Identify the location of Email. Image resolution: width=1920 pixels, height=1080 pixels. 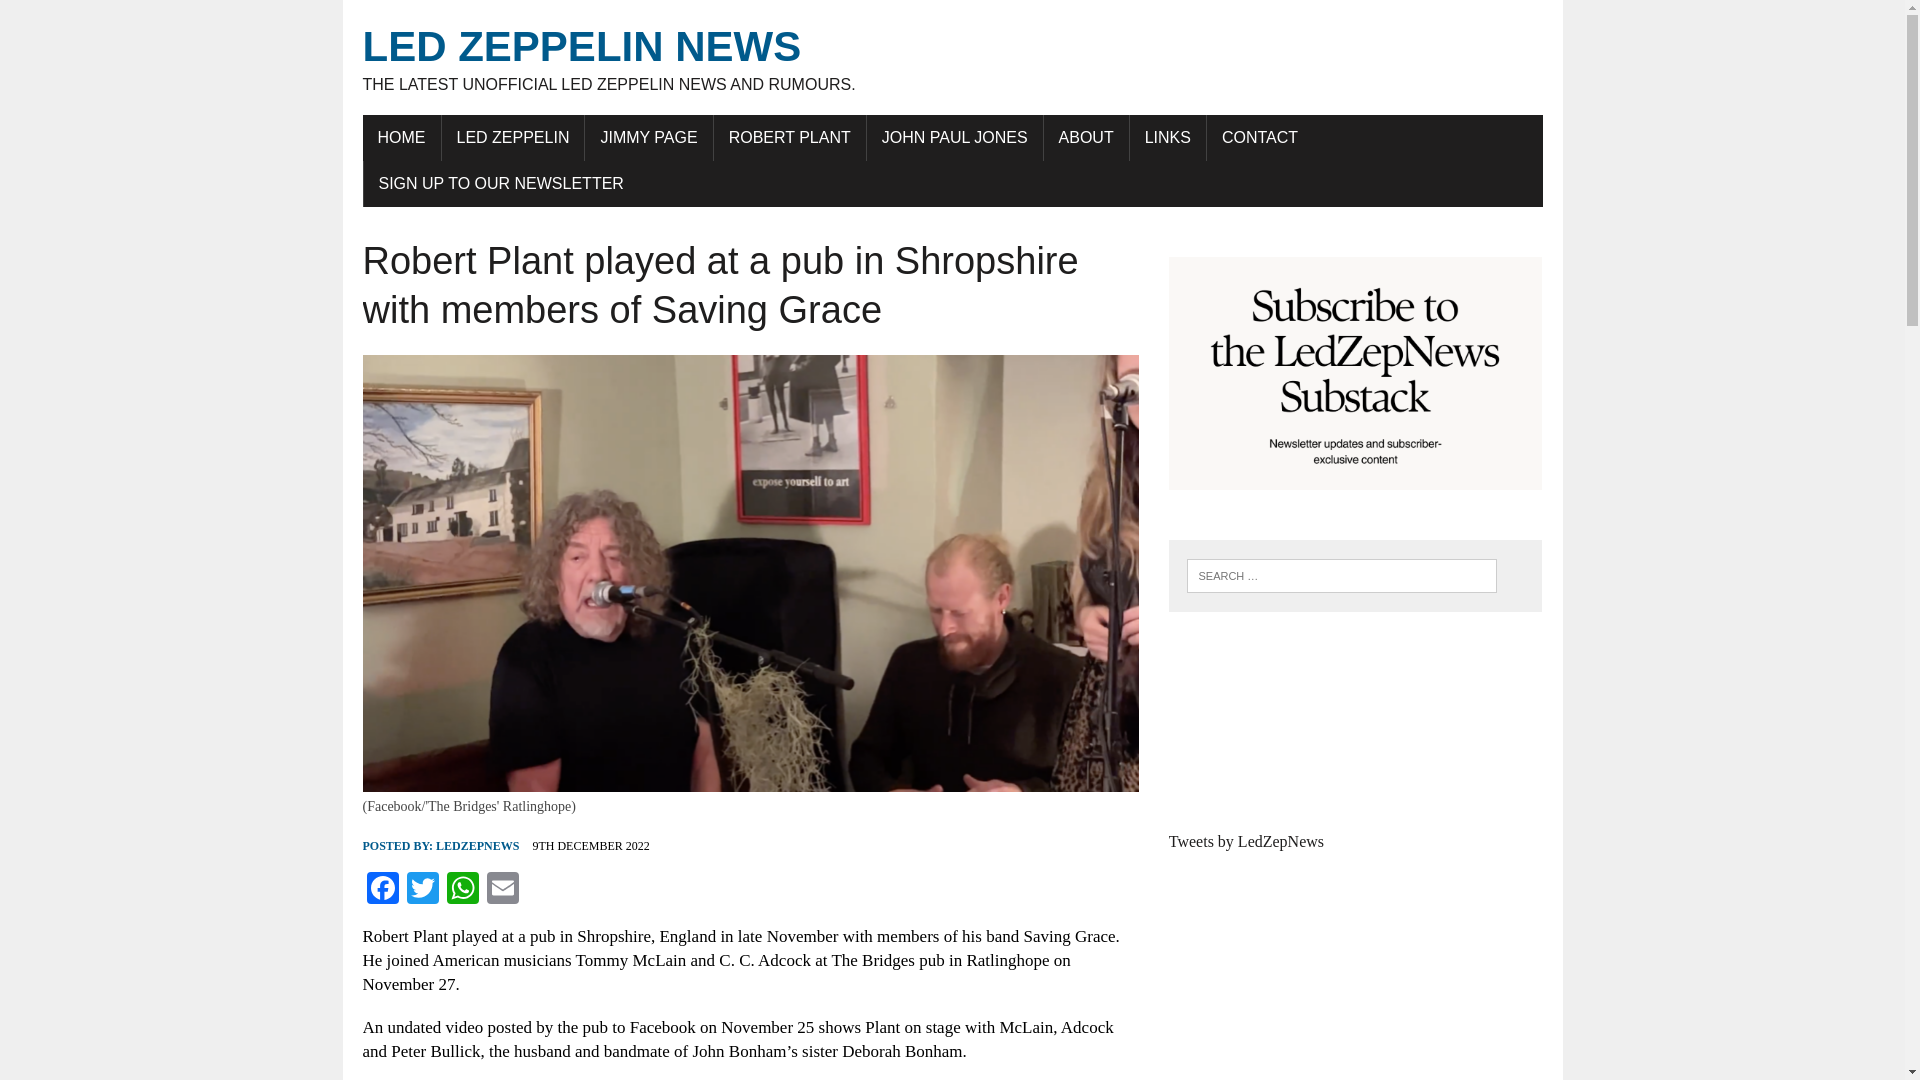
(502, 890).